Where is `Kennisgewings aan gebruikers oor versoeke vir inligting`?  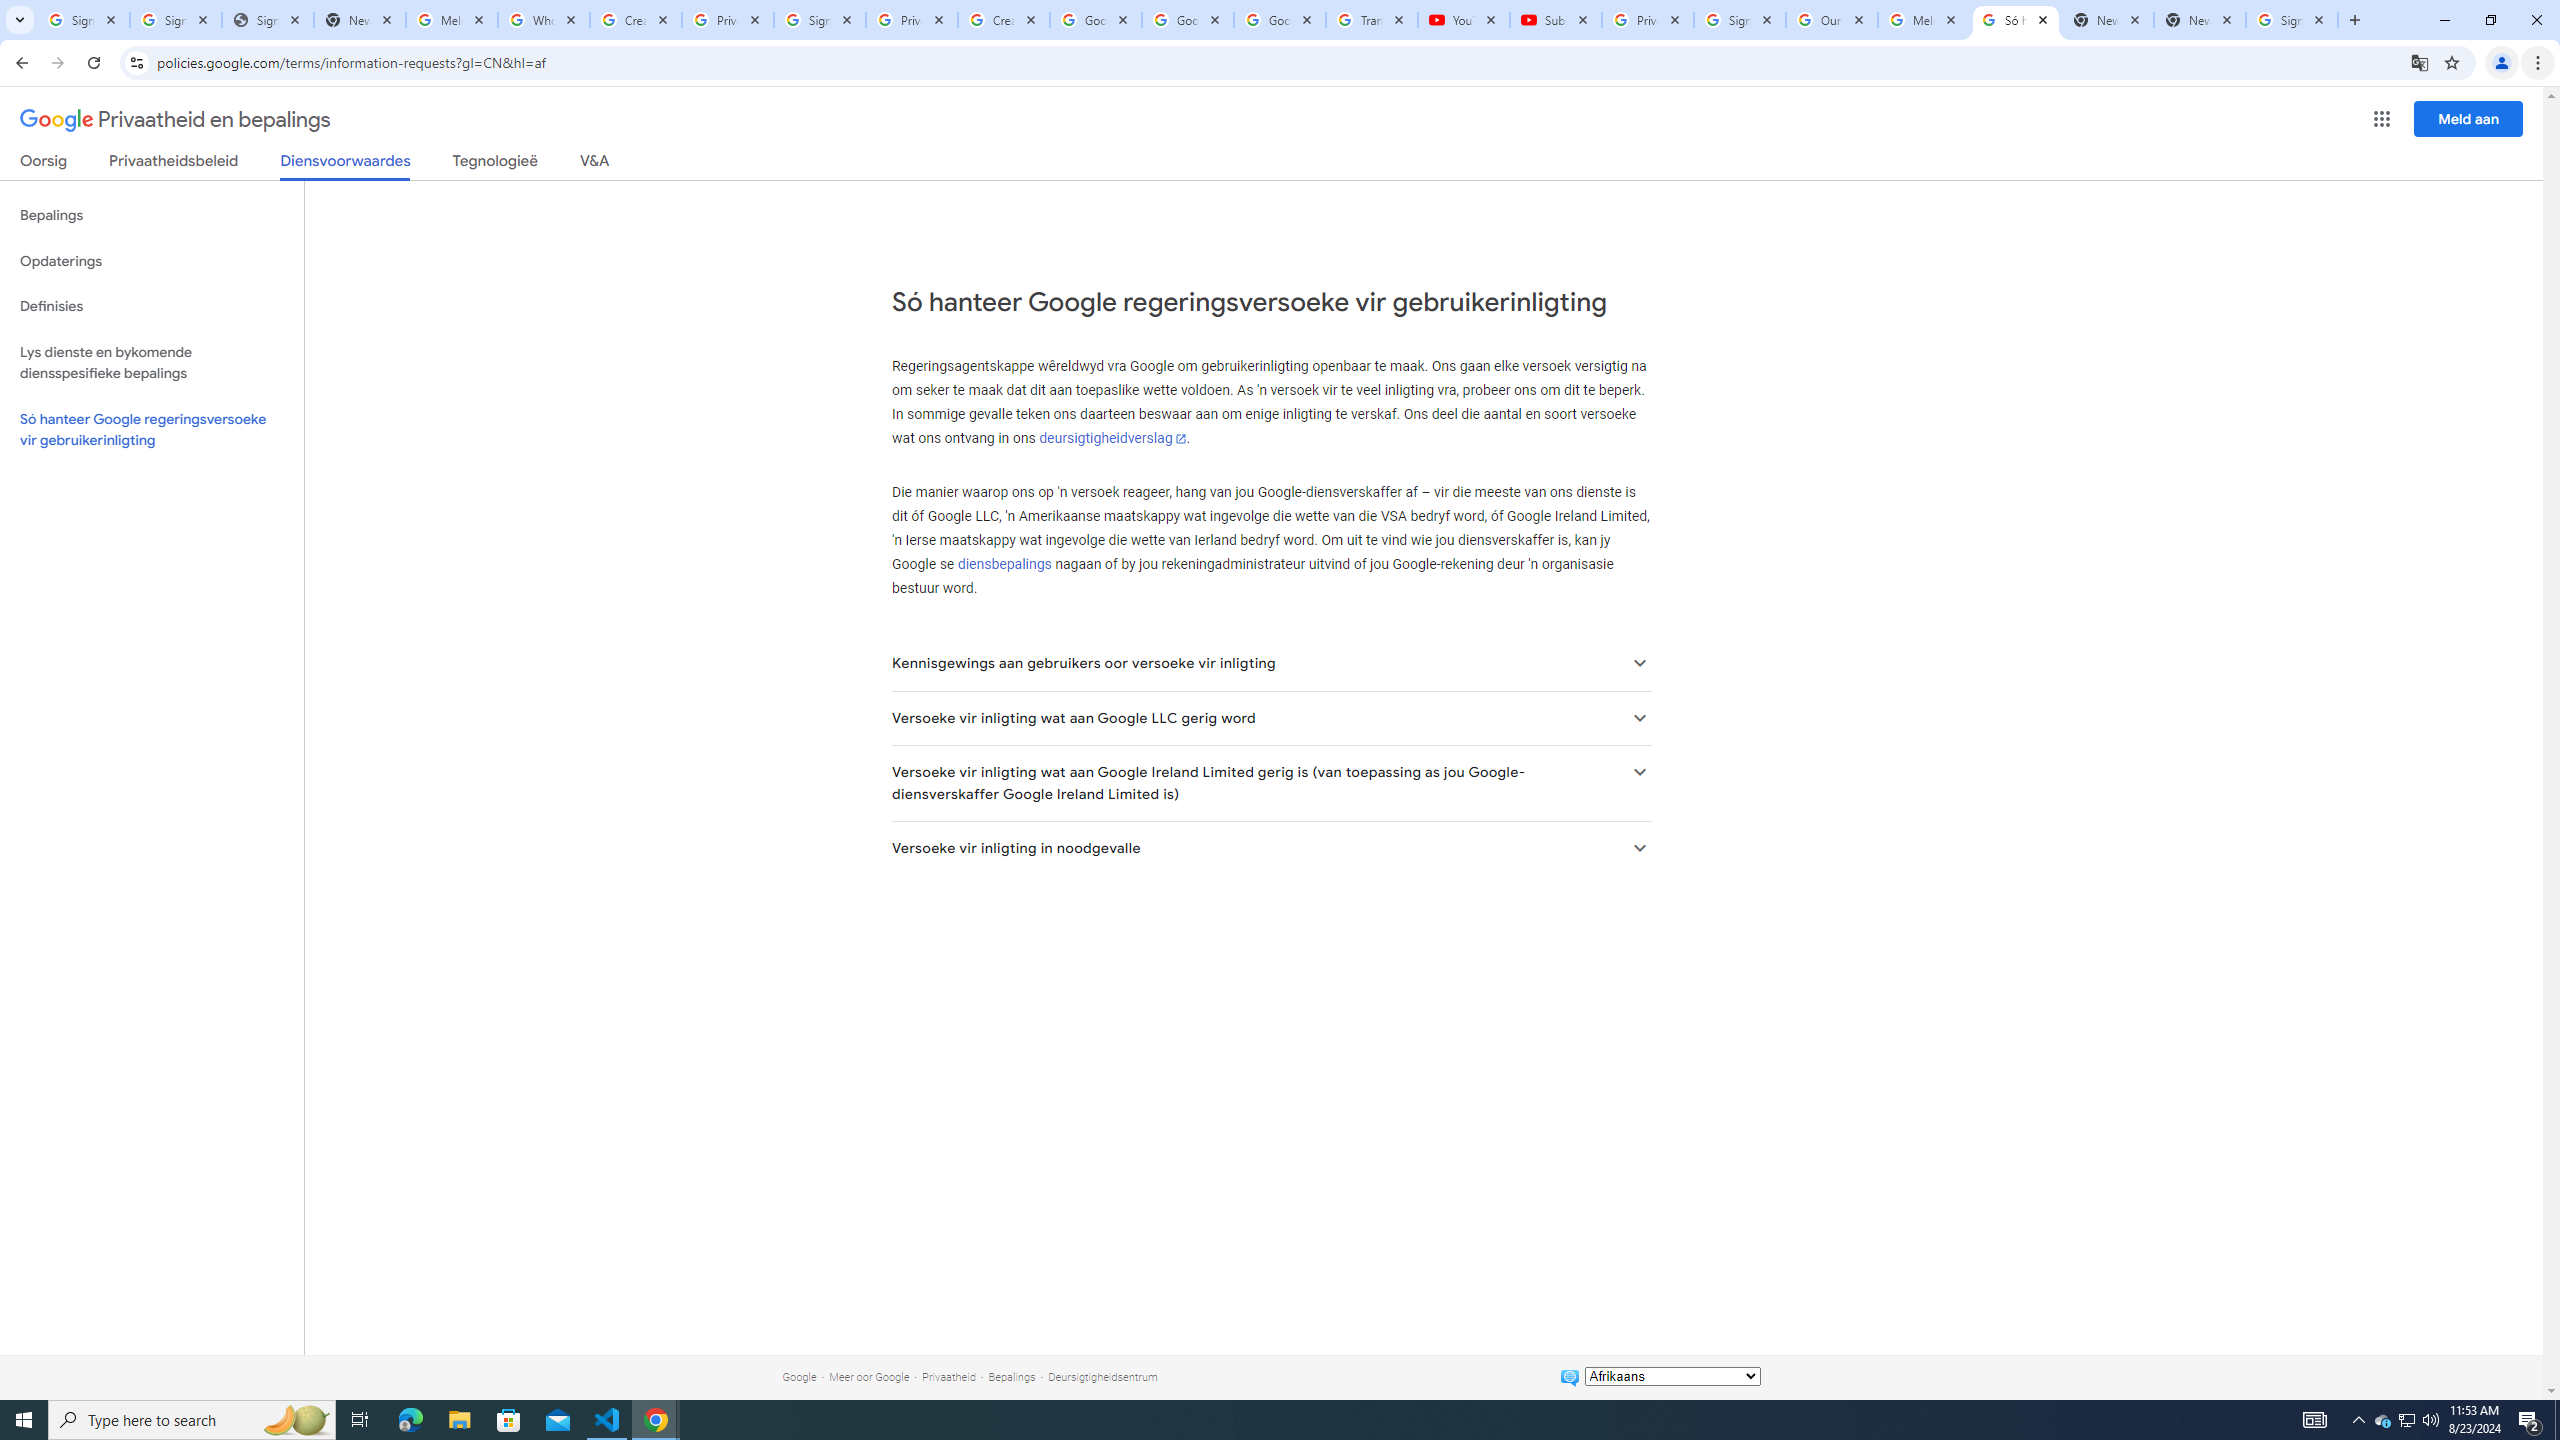 Kennisgewings aan gebruikers oor versoeke vir inligting is located at coordinates (1270, 664).